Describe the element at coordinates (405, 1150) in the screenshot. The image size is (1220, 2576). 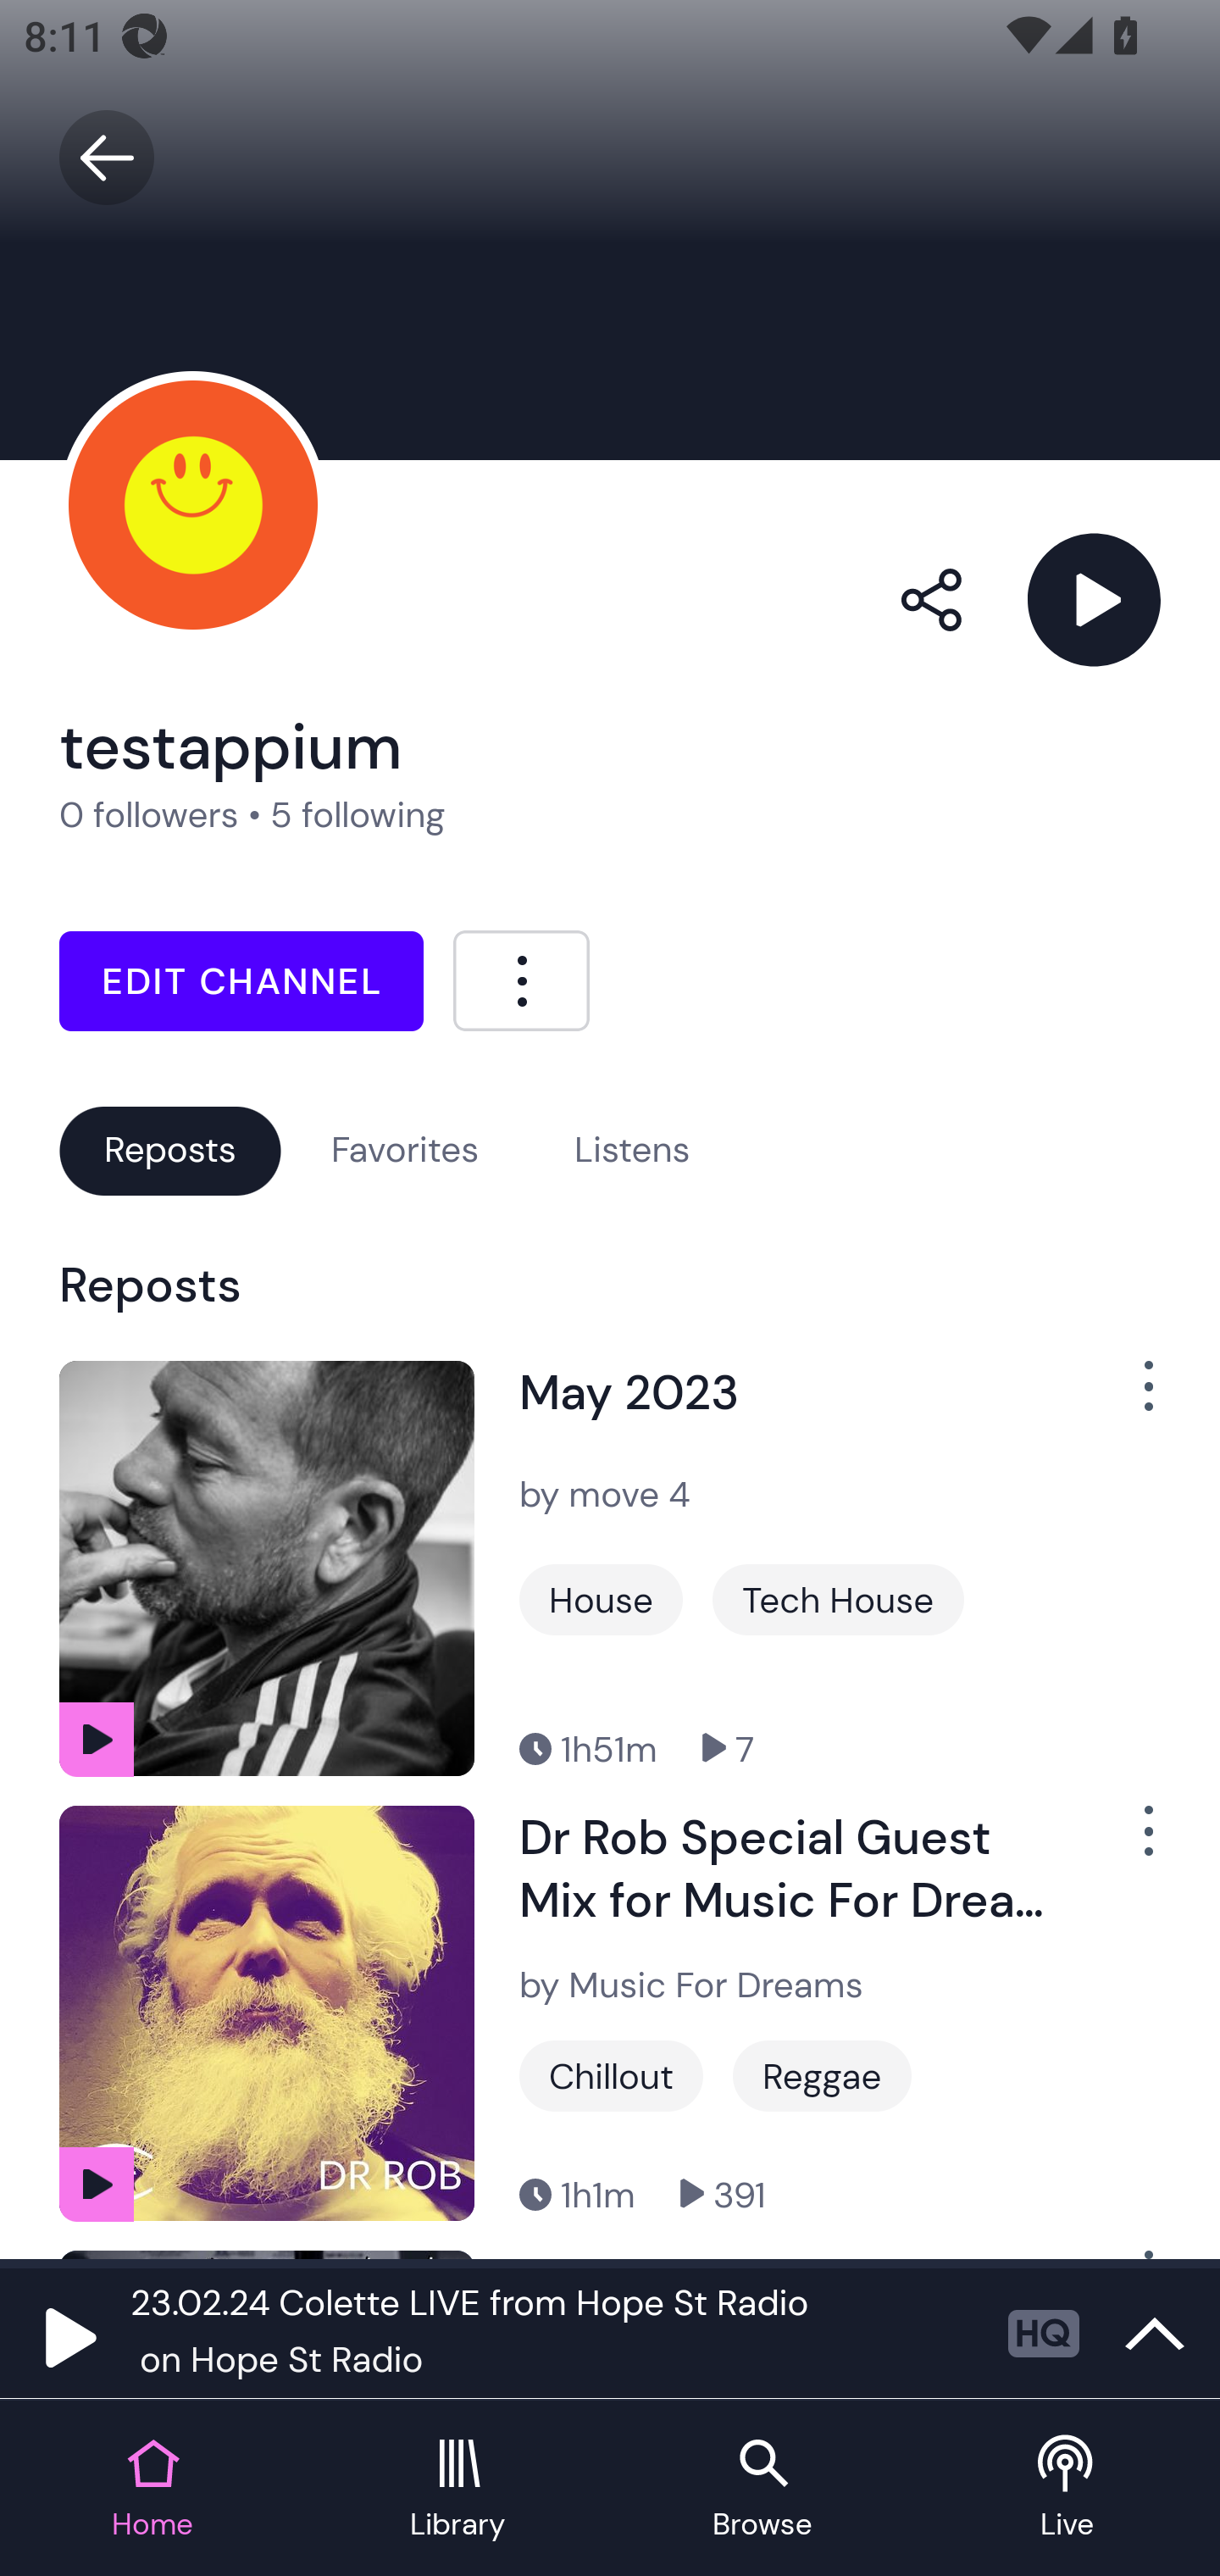
I see `Favorites` at that location.